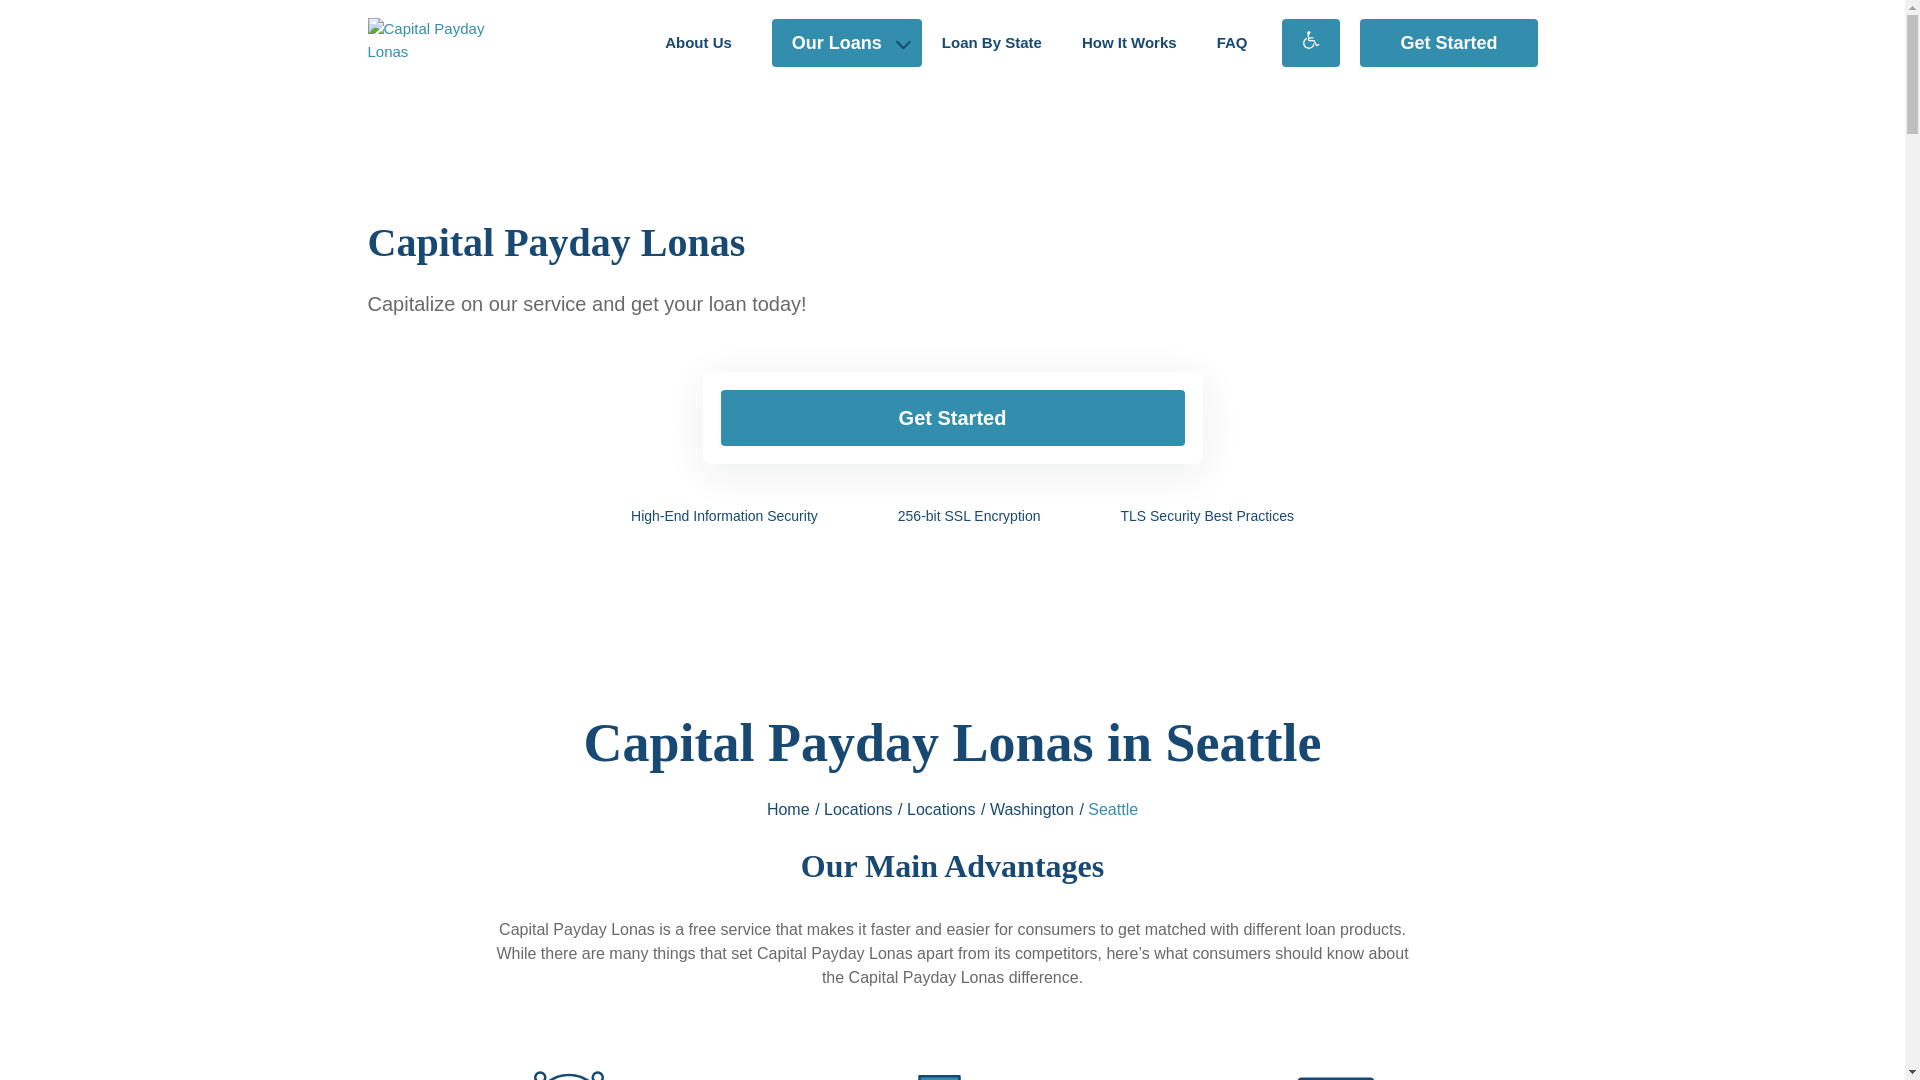 Image resolution: width=1920 pixels, height=1080 pixels. Describe the element at coordinates (940, 809) in the screenshot. I see `Locations` at that location.